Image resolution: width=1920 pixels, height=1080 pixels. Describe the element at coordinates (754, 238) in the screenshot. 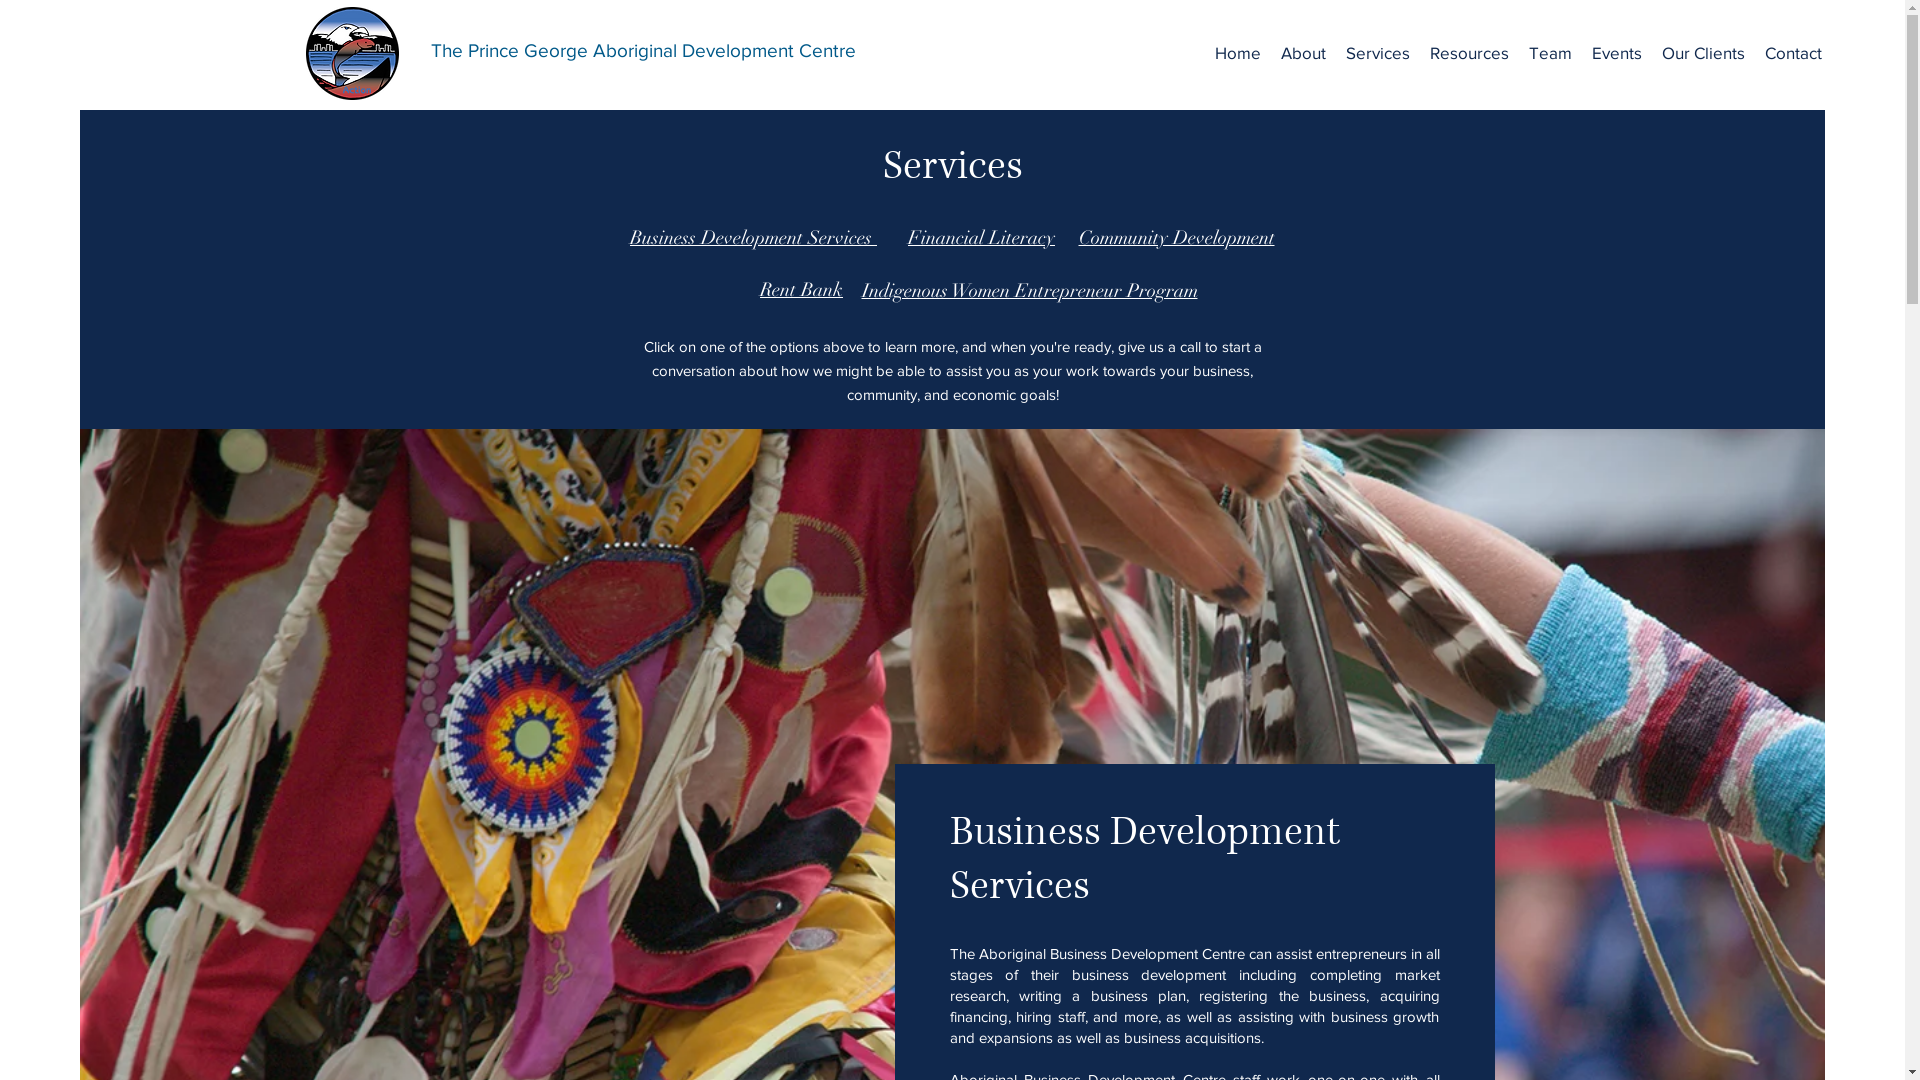

I see `Business Development Services ` at that location.